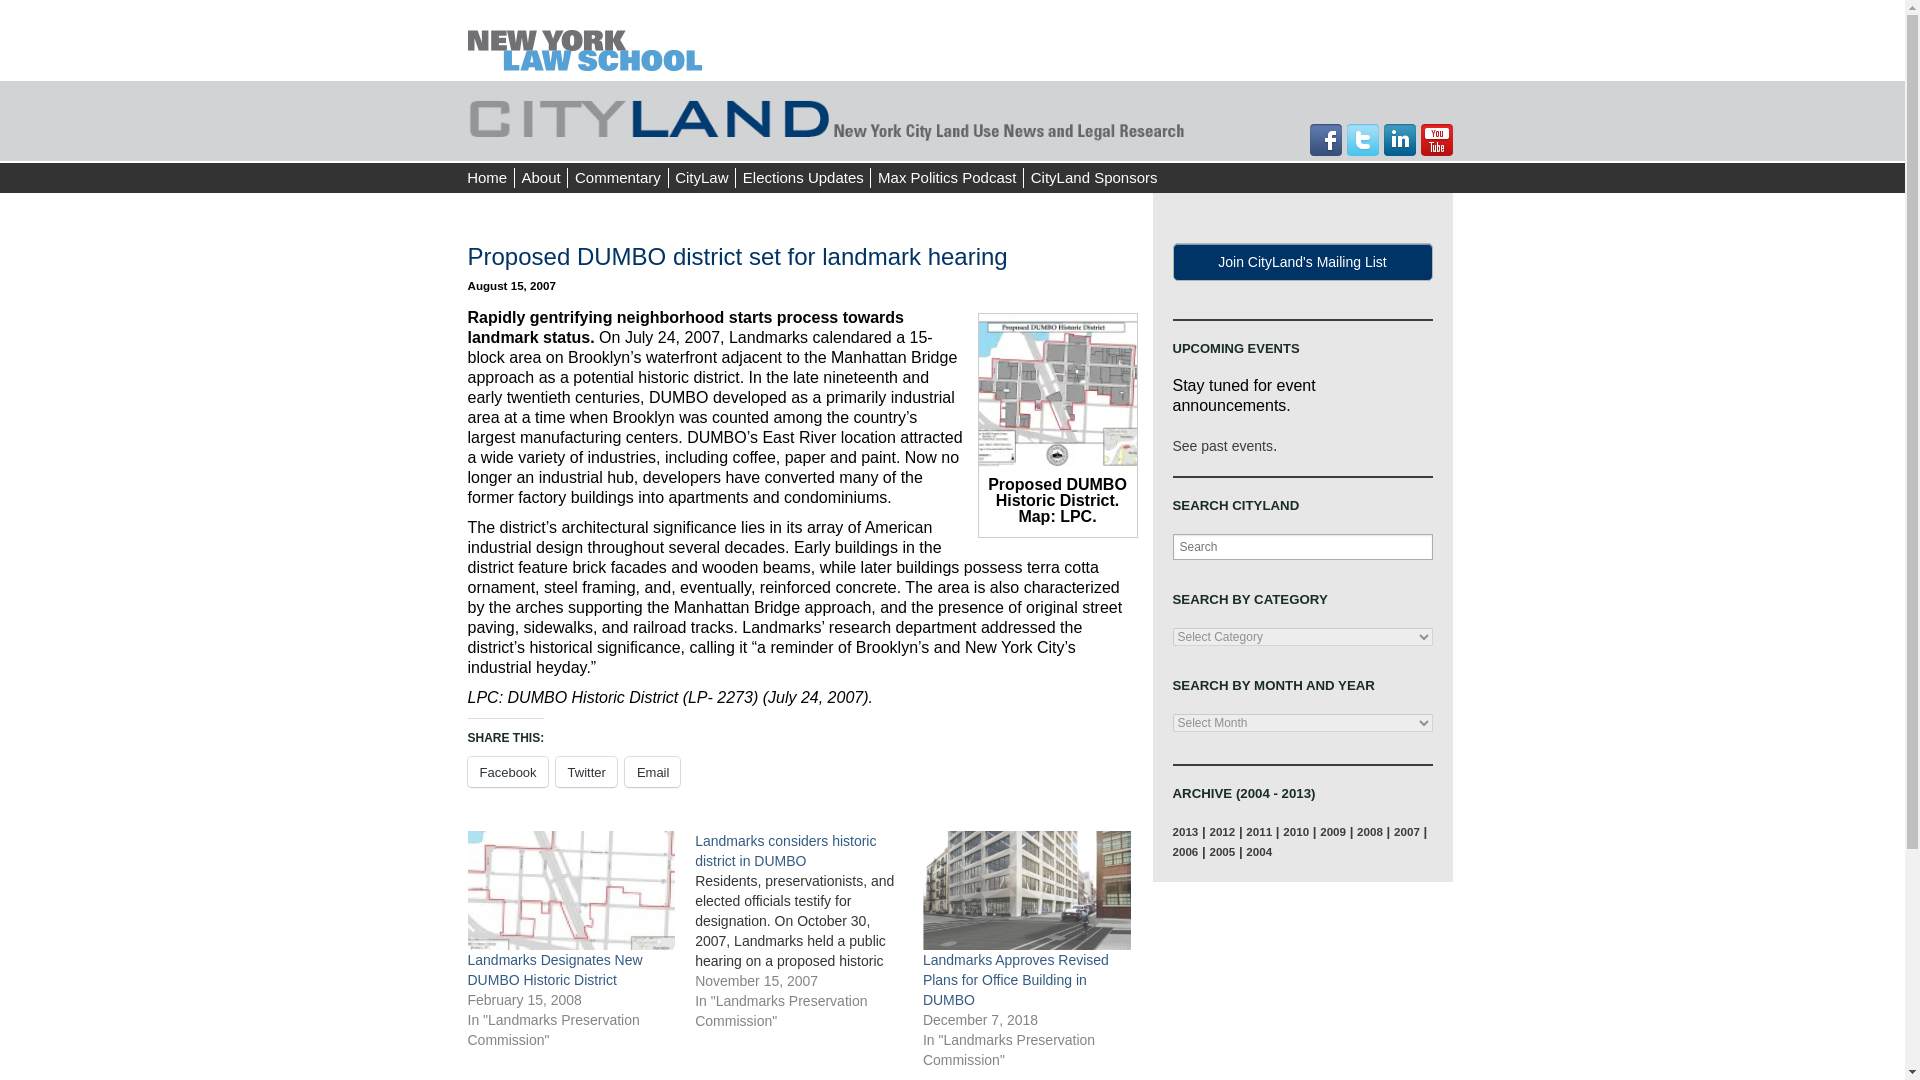 The width and height of the screenshot is (1920, 1080). Describe the element at coordinates (1258, 832) in the screenshot. I see `2011` at that location.